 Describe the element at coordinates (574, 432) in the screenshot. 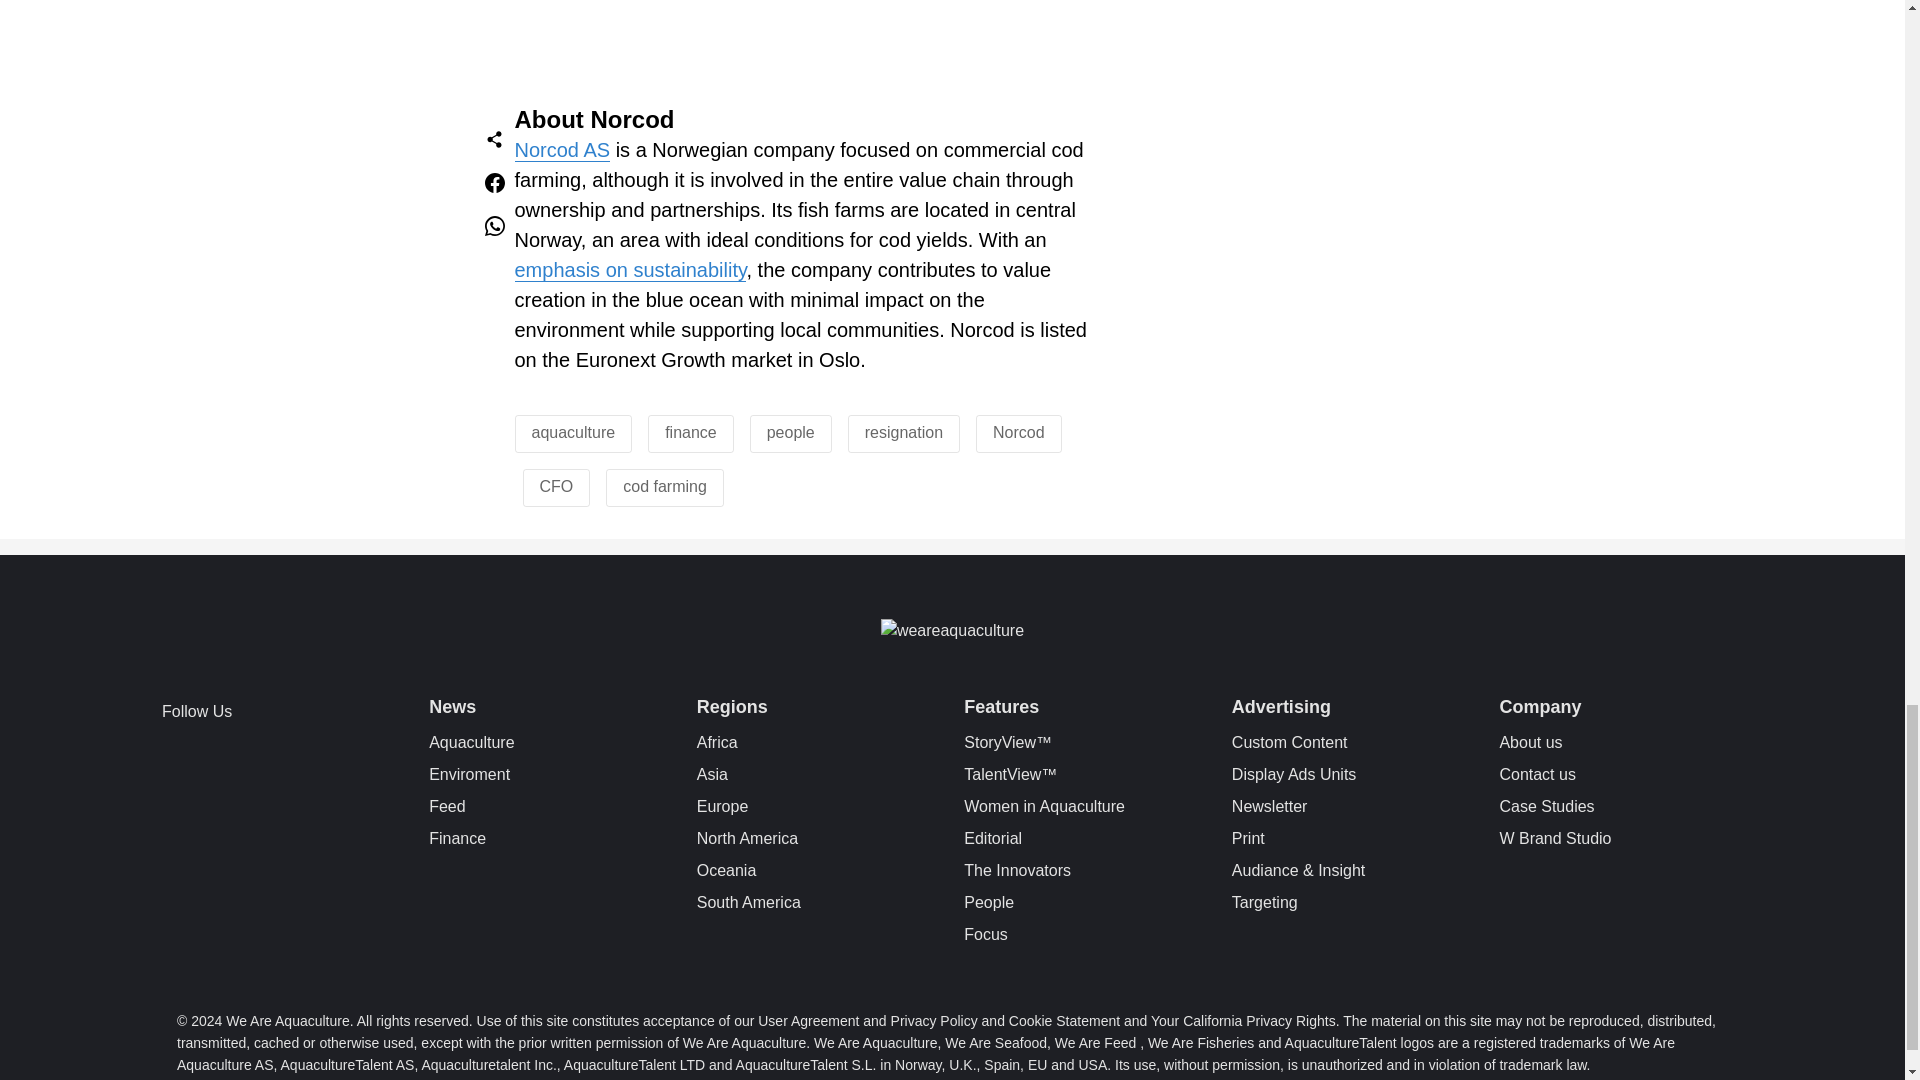

I see `aquaculture` at that location.